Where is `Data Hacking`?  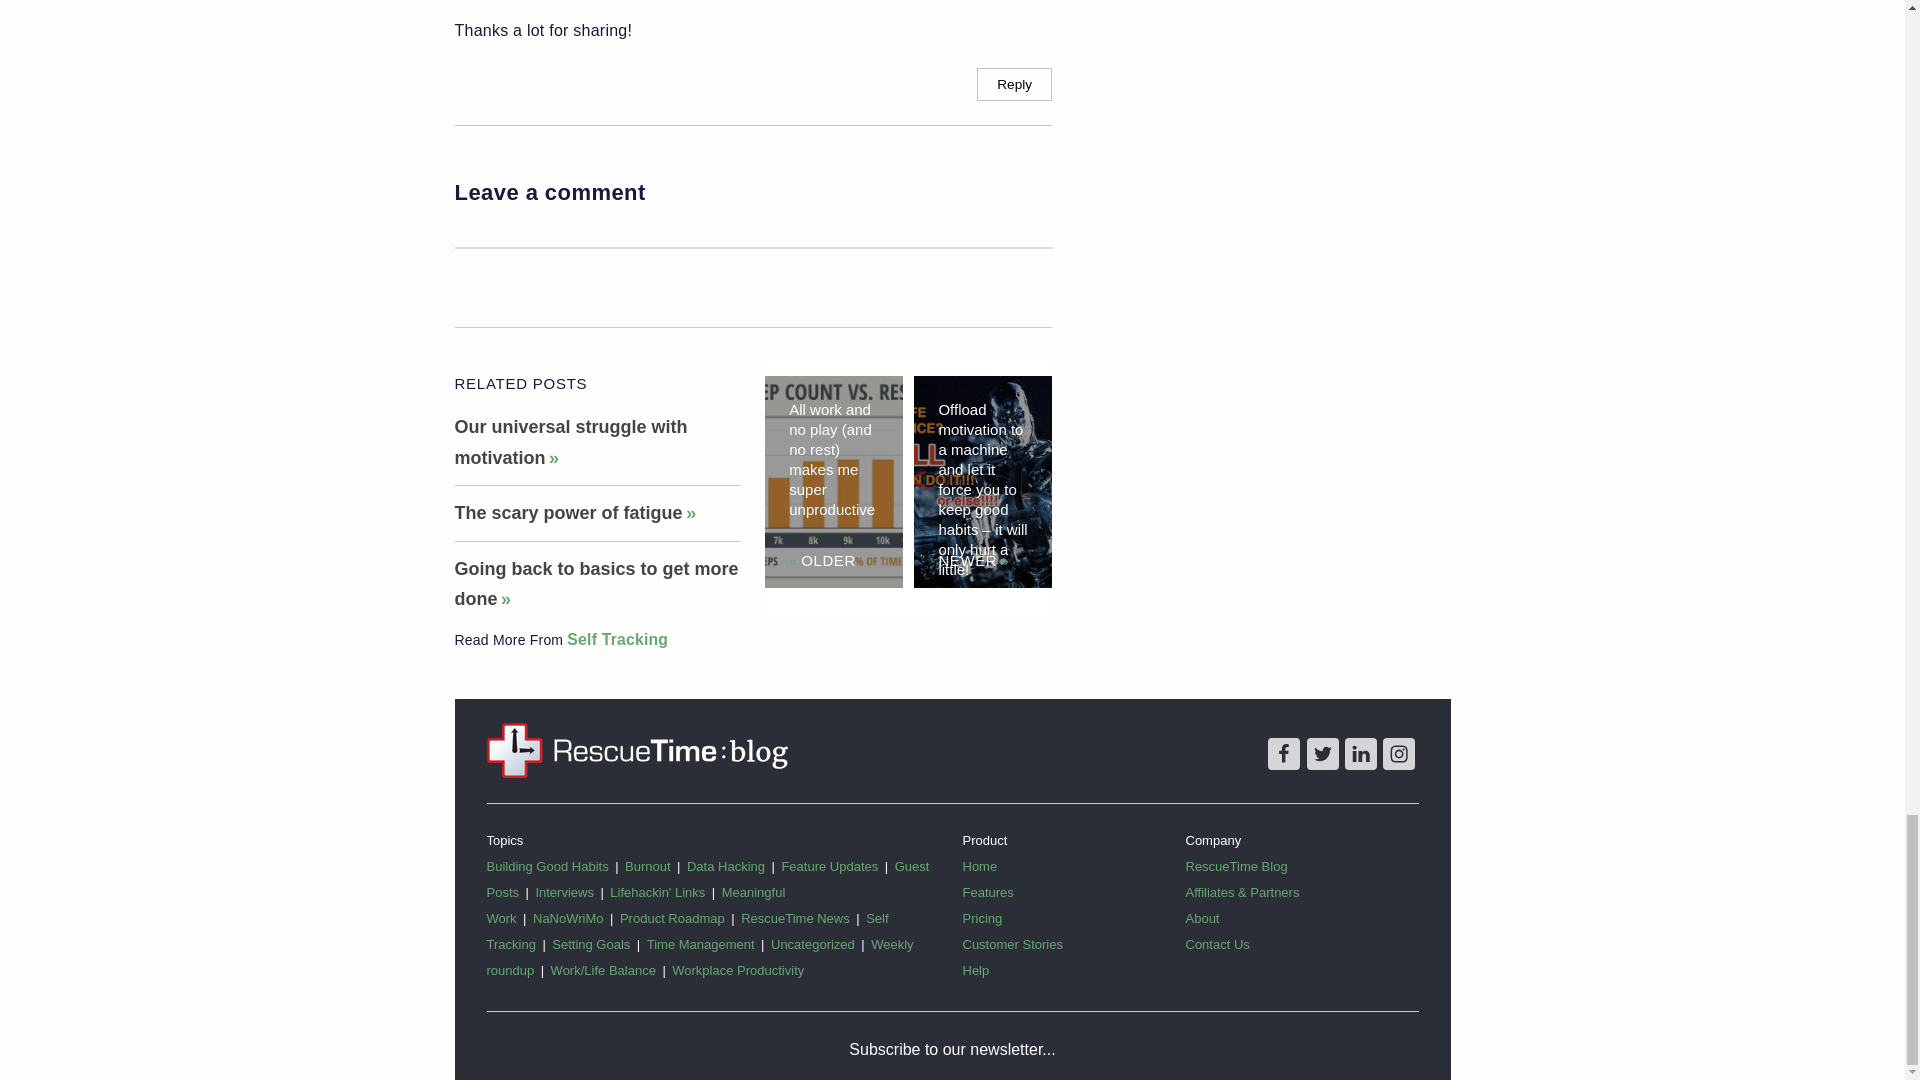
Data Hacking is located at coordinates (734, 866).